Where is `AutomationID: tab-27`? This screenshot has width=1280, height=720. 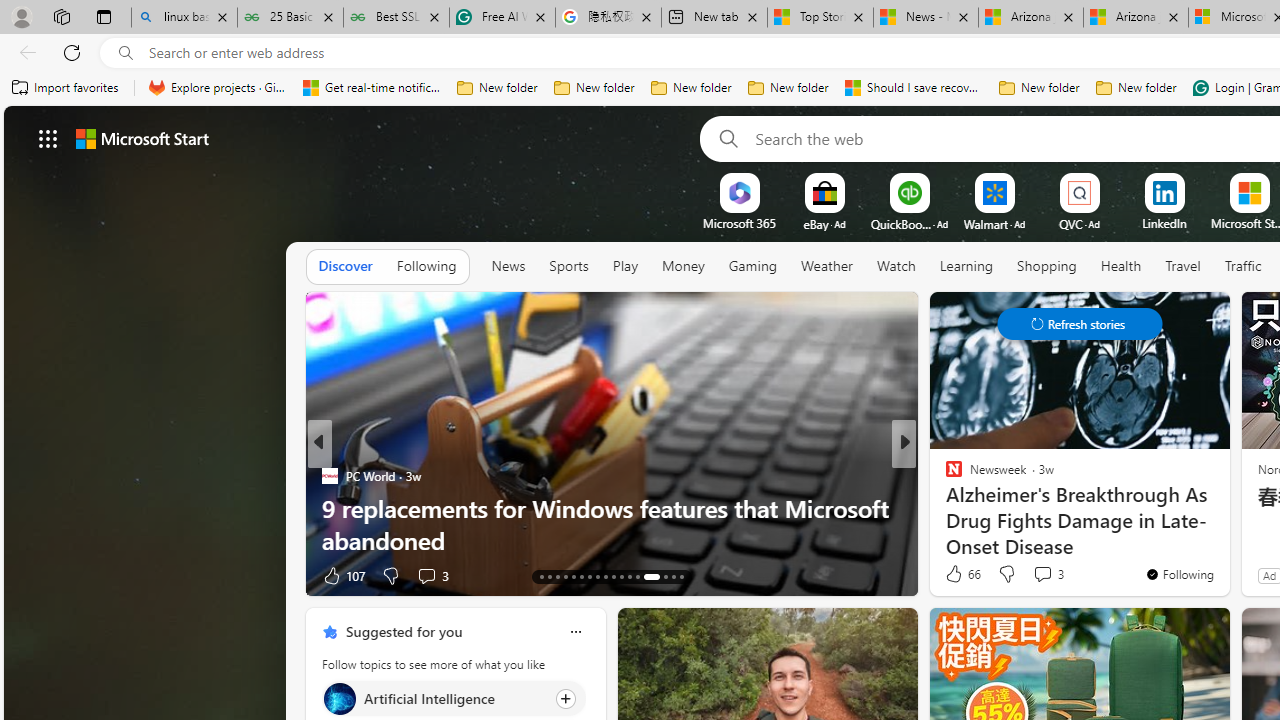
AutomationID: tab-27 is located at coordinates (664, 576).